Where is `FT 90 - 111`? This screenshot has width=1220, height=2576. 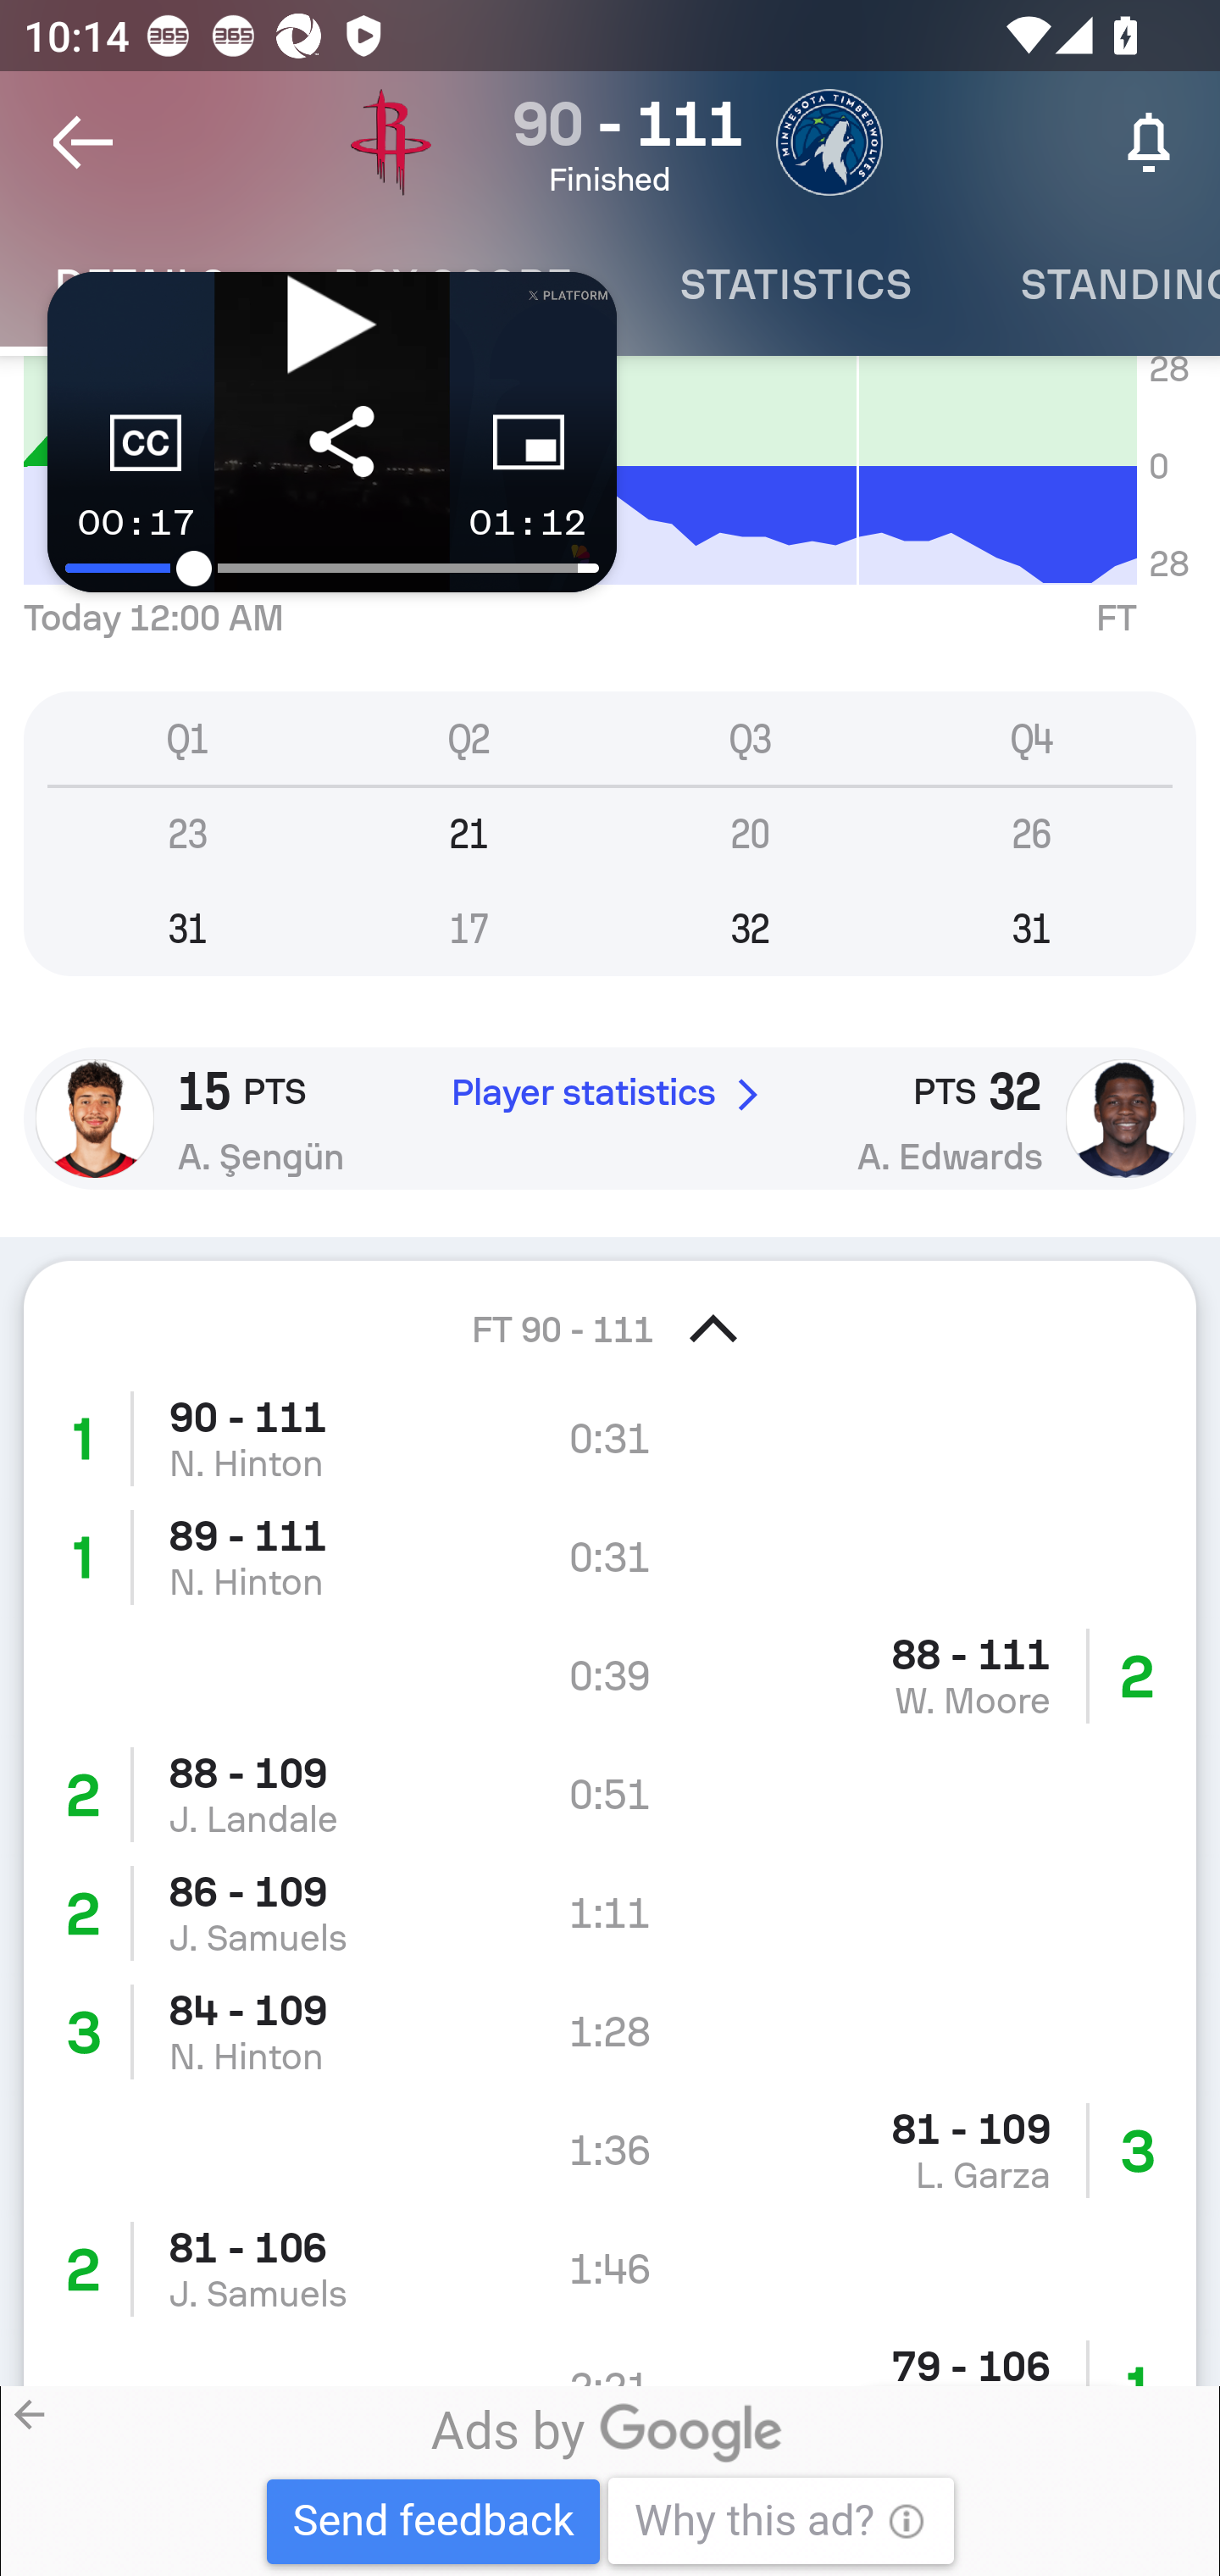
FT 90 - 111 is located at coordinates (610, 1308).